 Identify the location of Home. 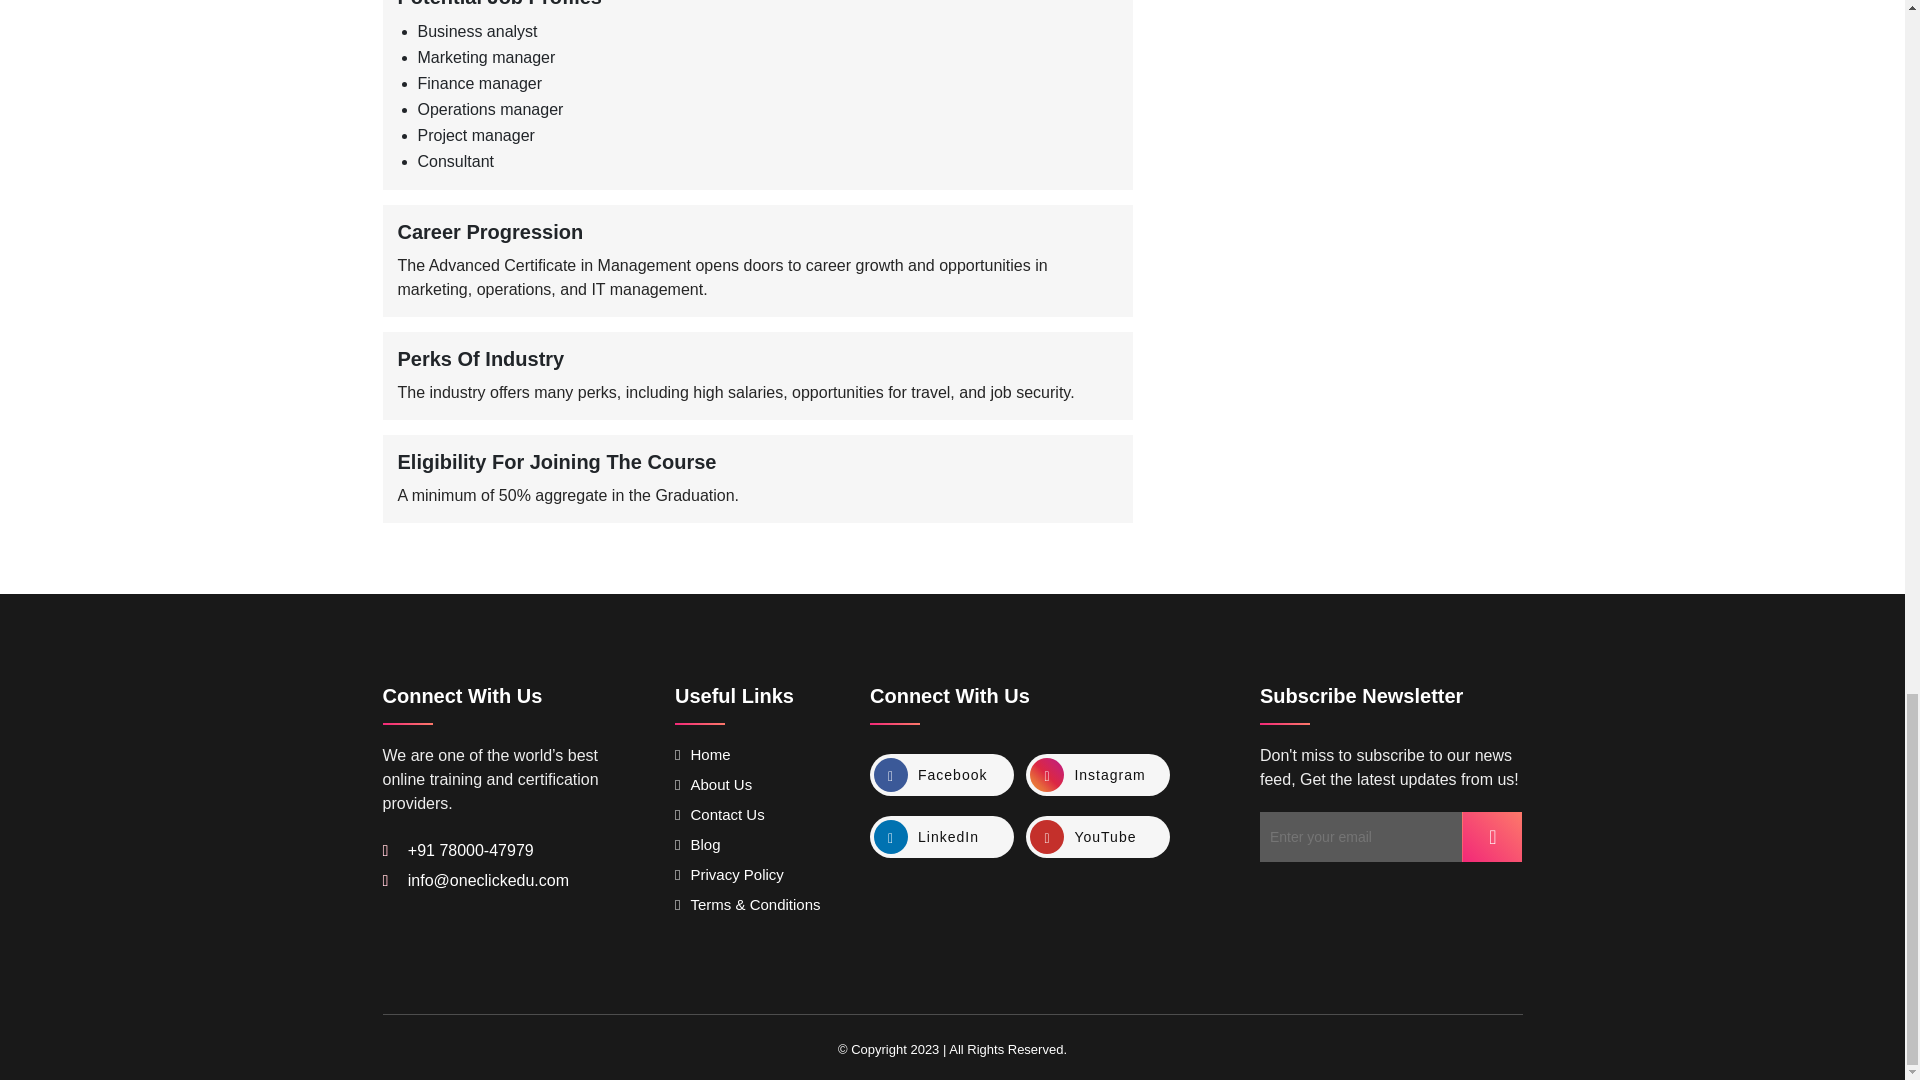
(703, 754).